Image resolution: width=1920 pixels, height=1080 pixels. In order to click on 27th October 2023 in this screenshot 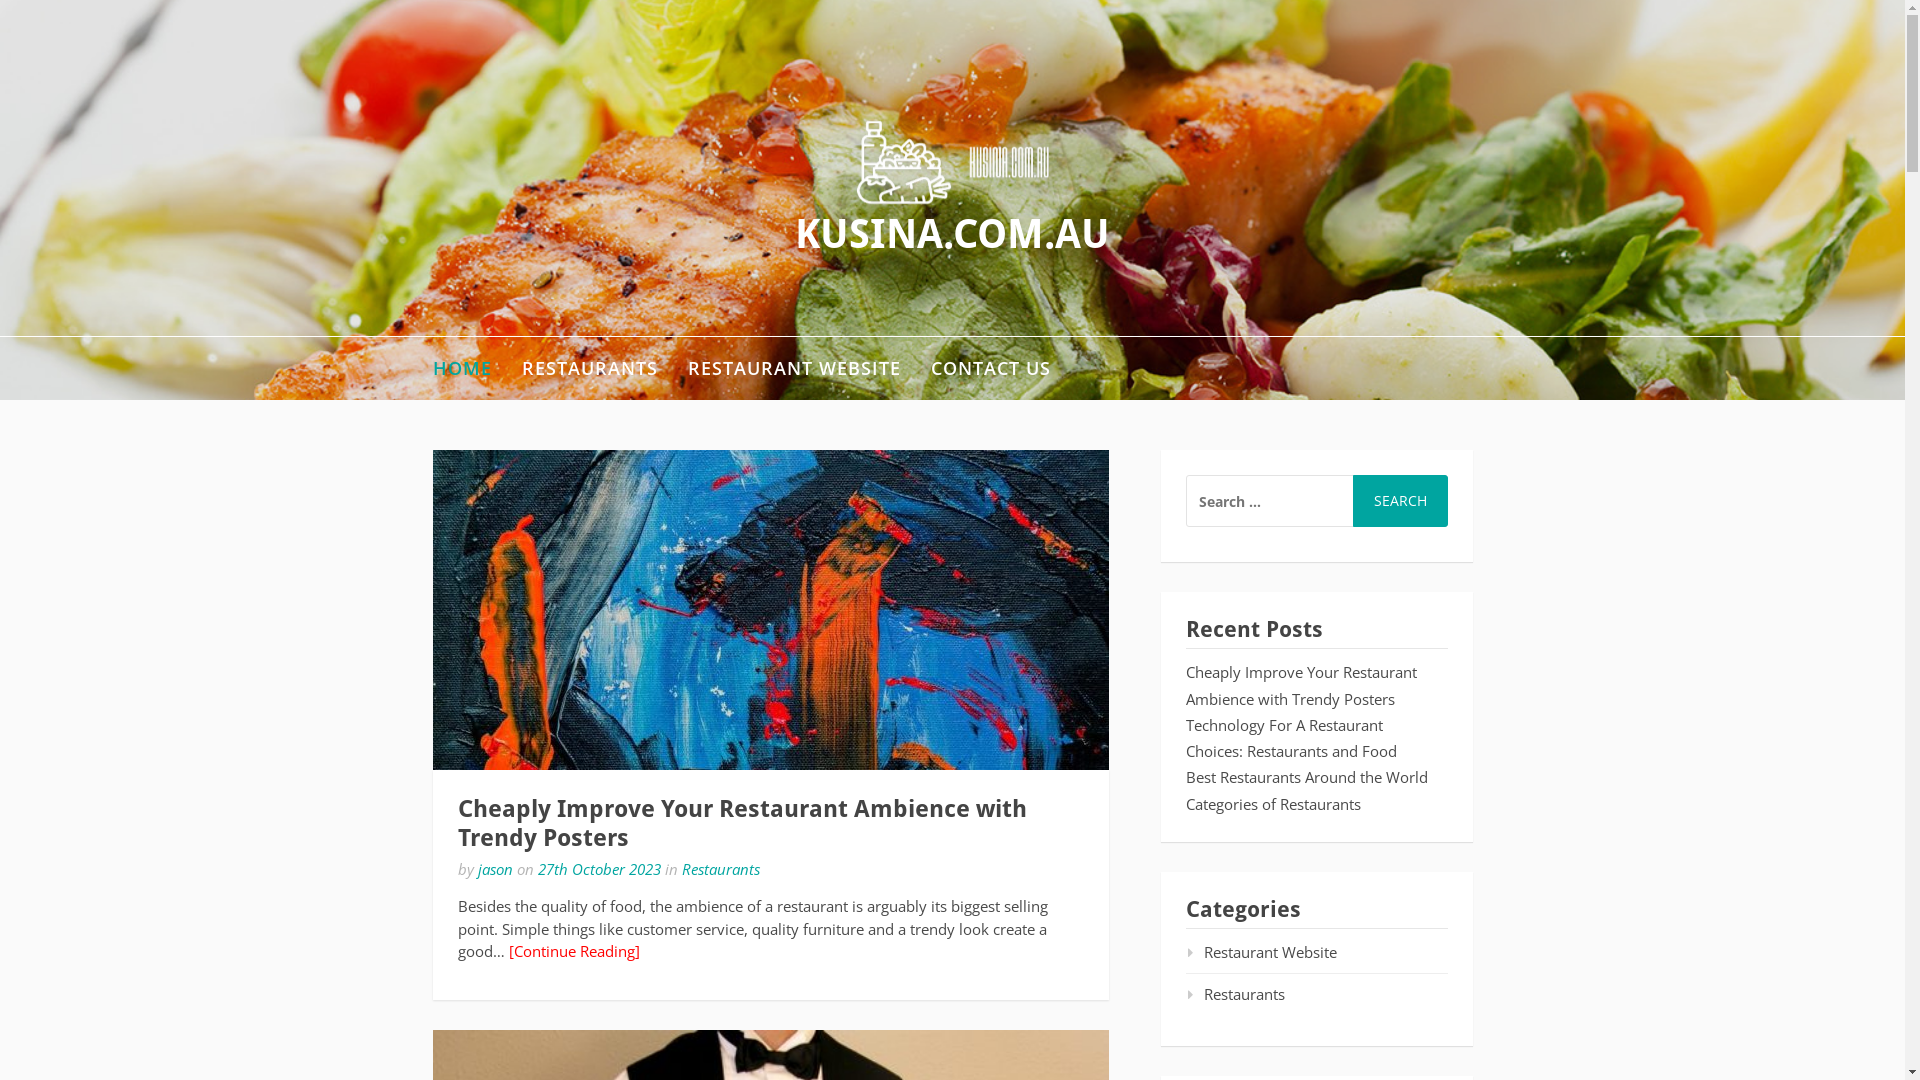, I will do `click(600, 869)`.